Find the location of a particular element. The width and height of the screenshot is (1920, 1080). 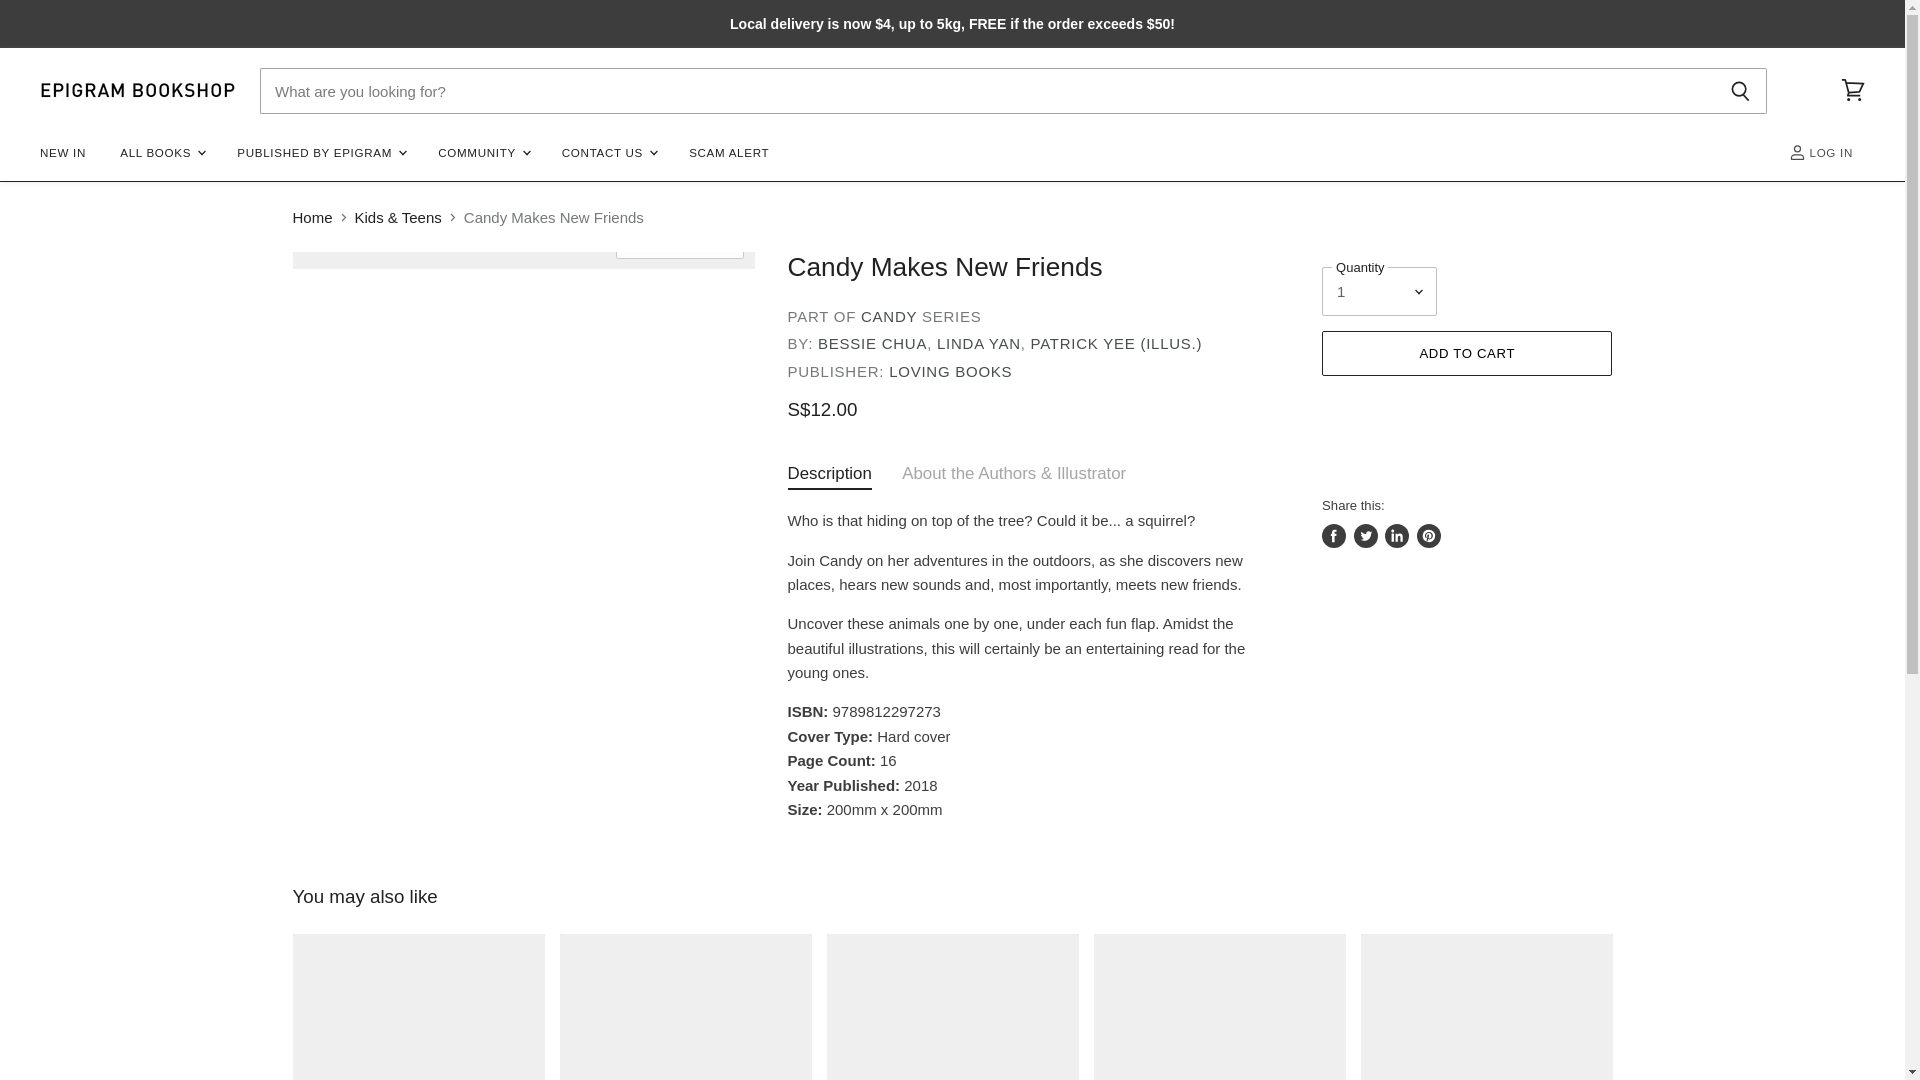

View cart is located at coordinates (1853, 91).